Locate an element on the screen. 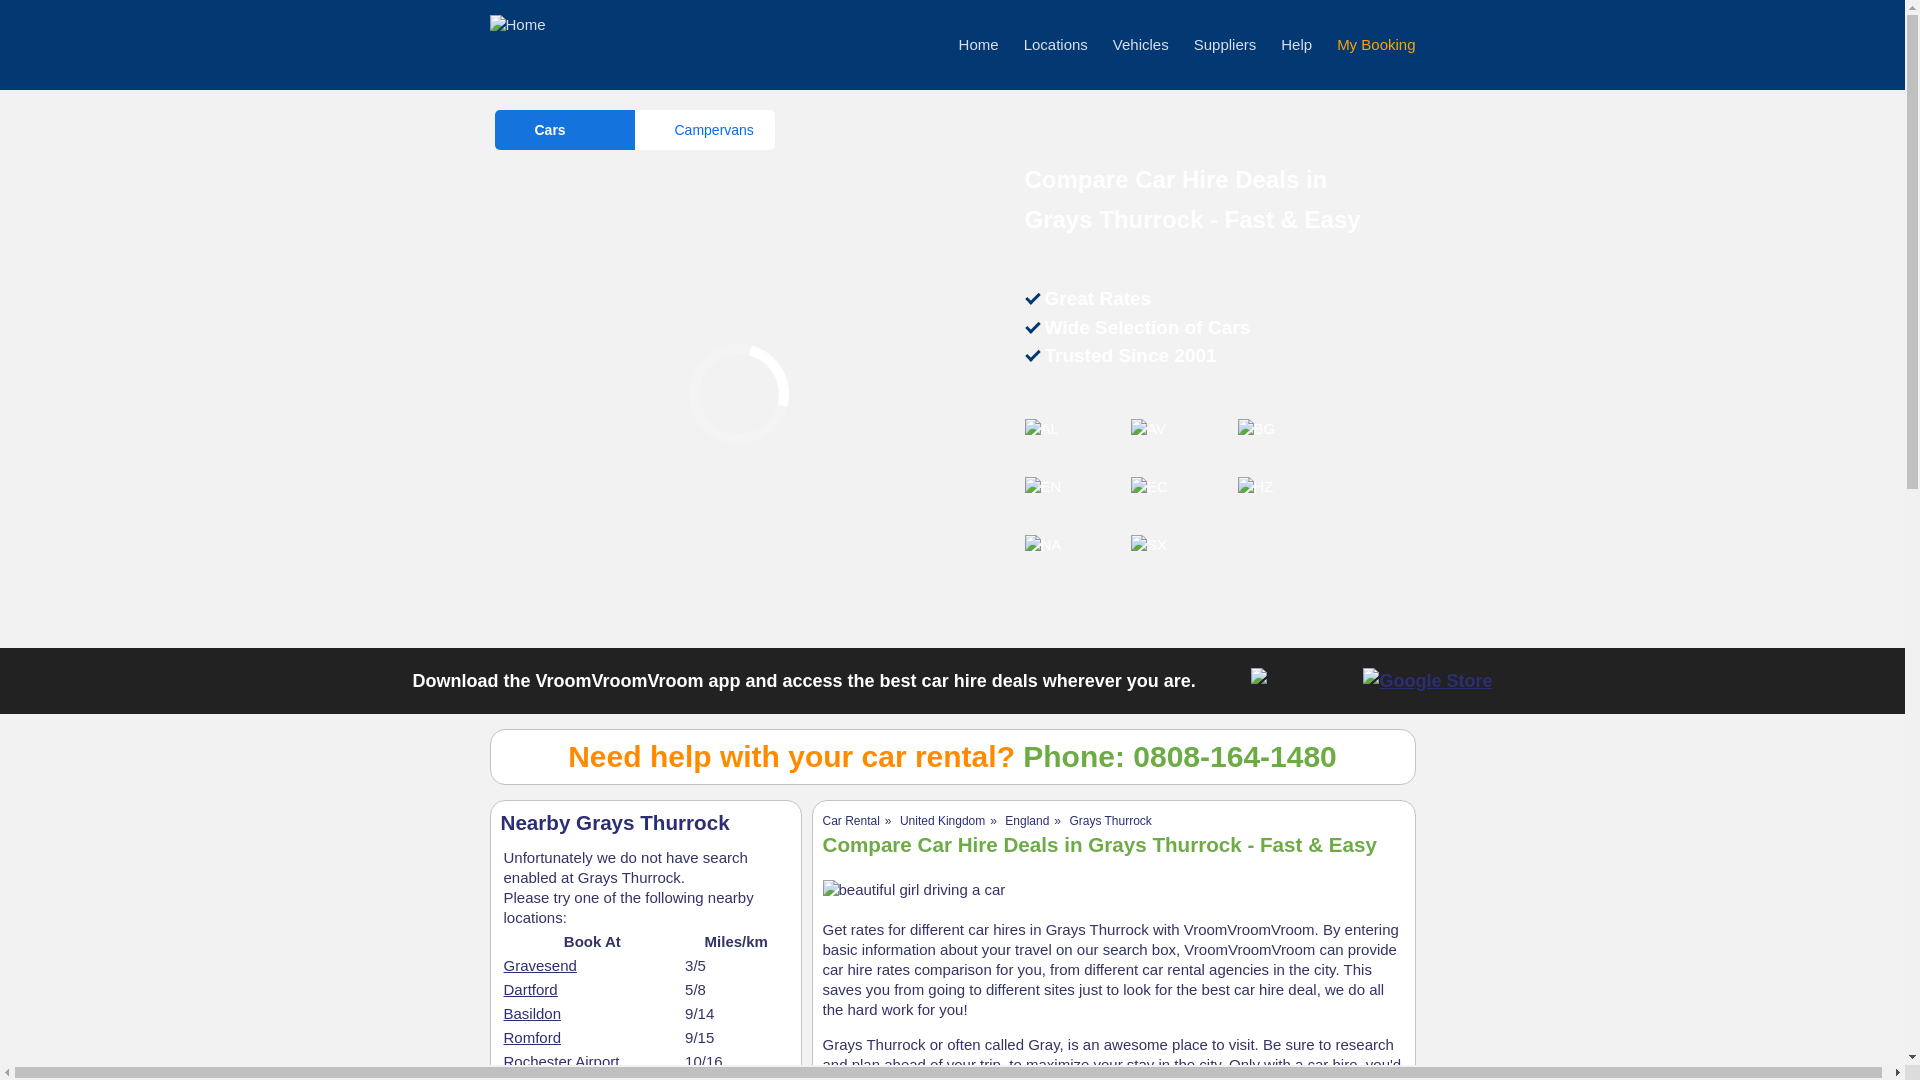 Image resolution: width=1920 pixels, height=1080 pixels. Suppliers is located at coordinates (1226, 44).